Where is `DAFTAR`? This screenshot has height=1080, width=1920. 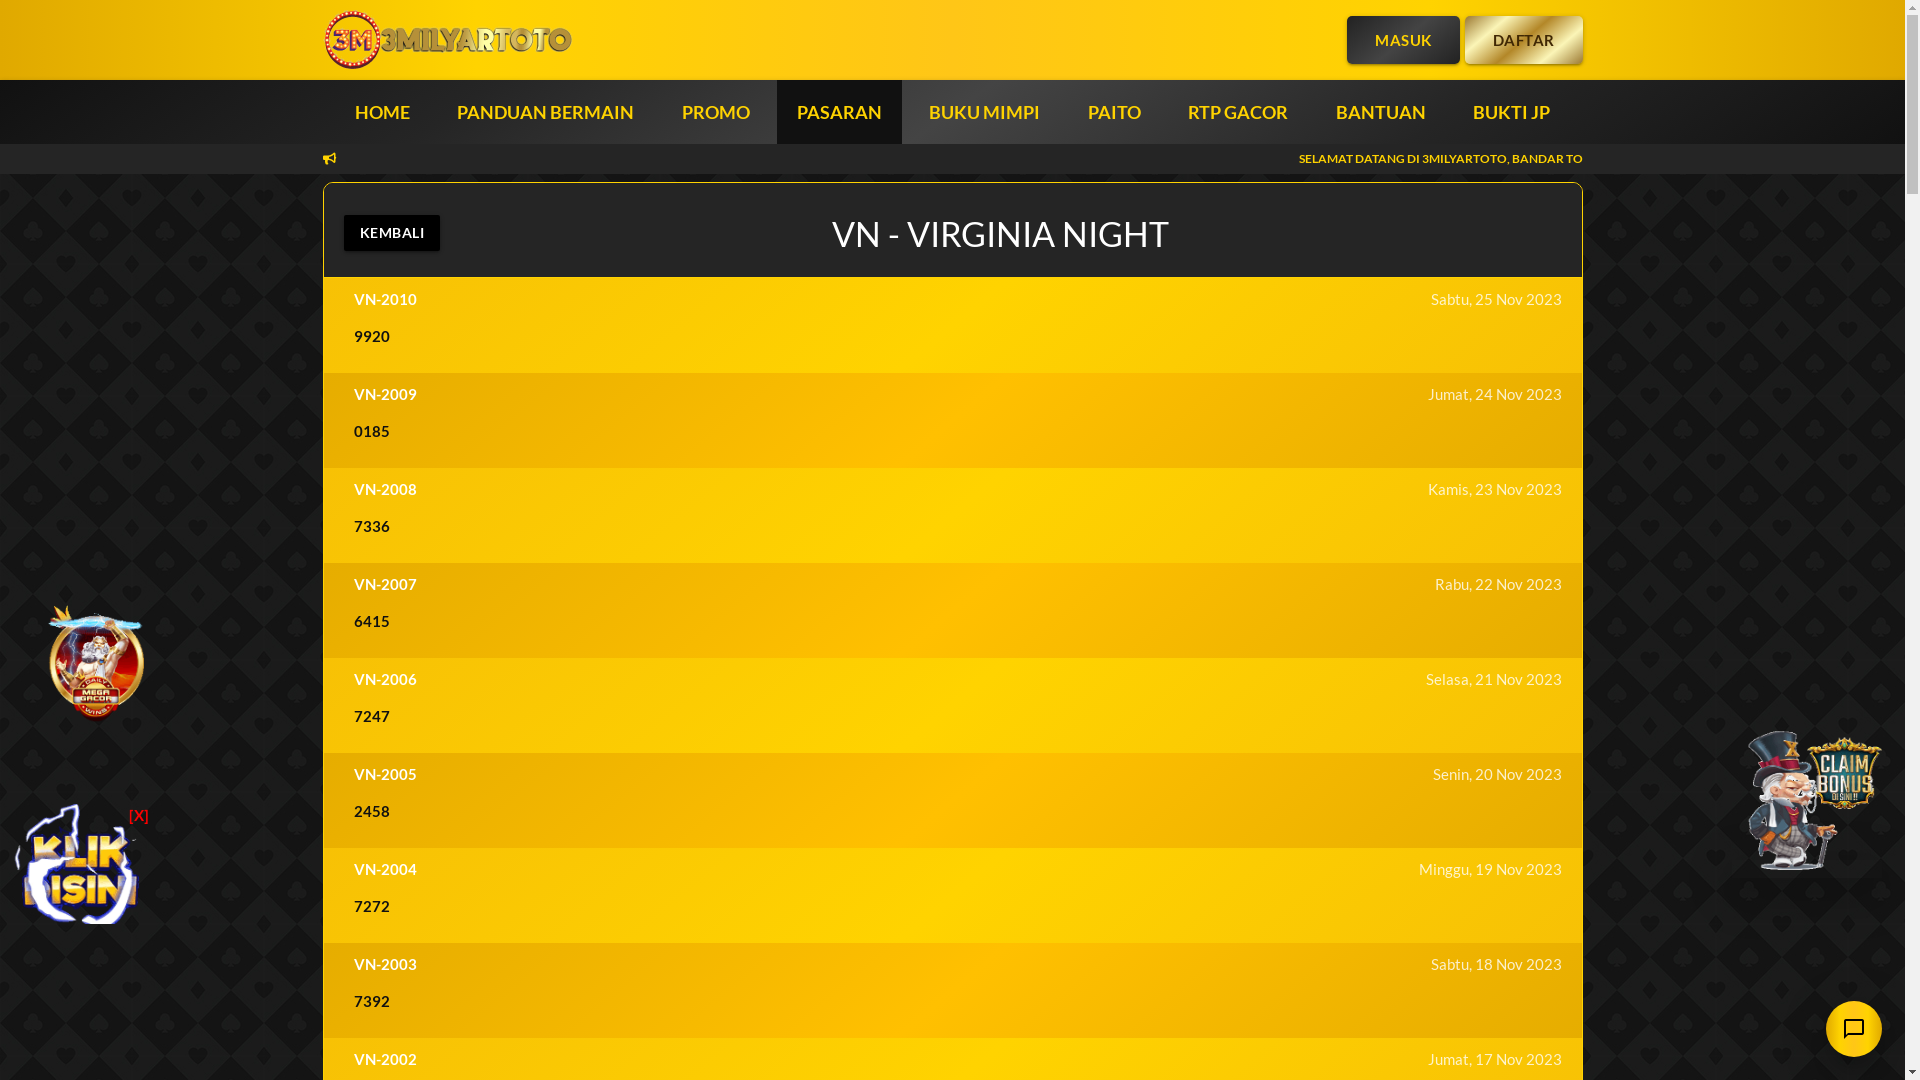 DAFTAR is located at coordinates (1523, 40).